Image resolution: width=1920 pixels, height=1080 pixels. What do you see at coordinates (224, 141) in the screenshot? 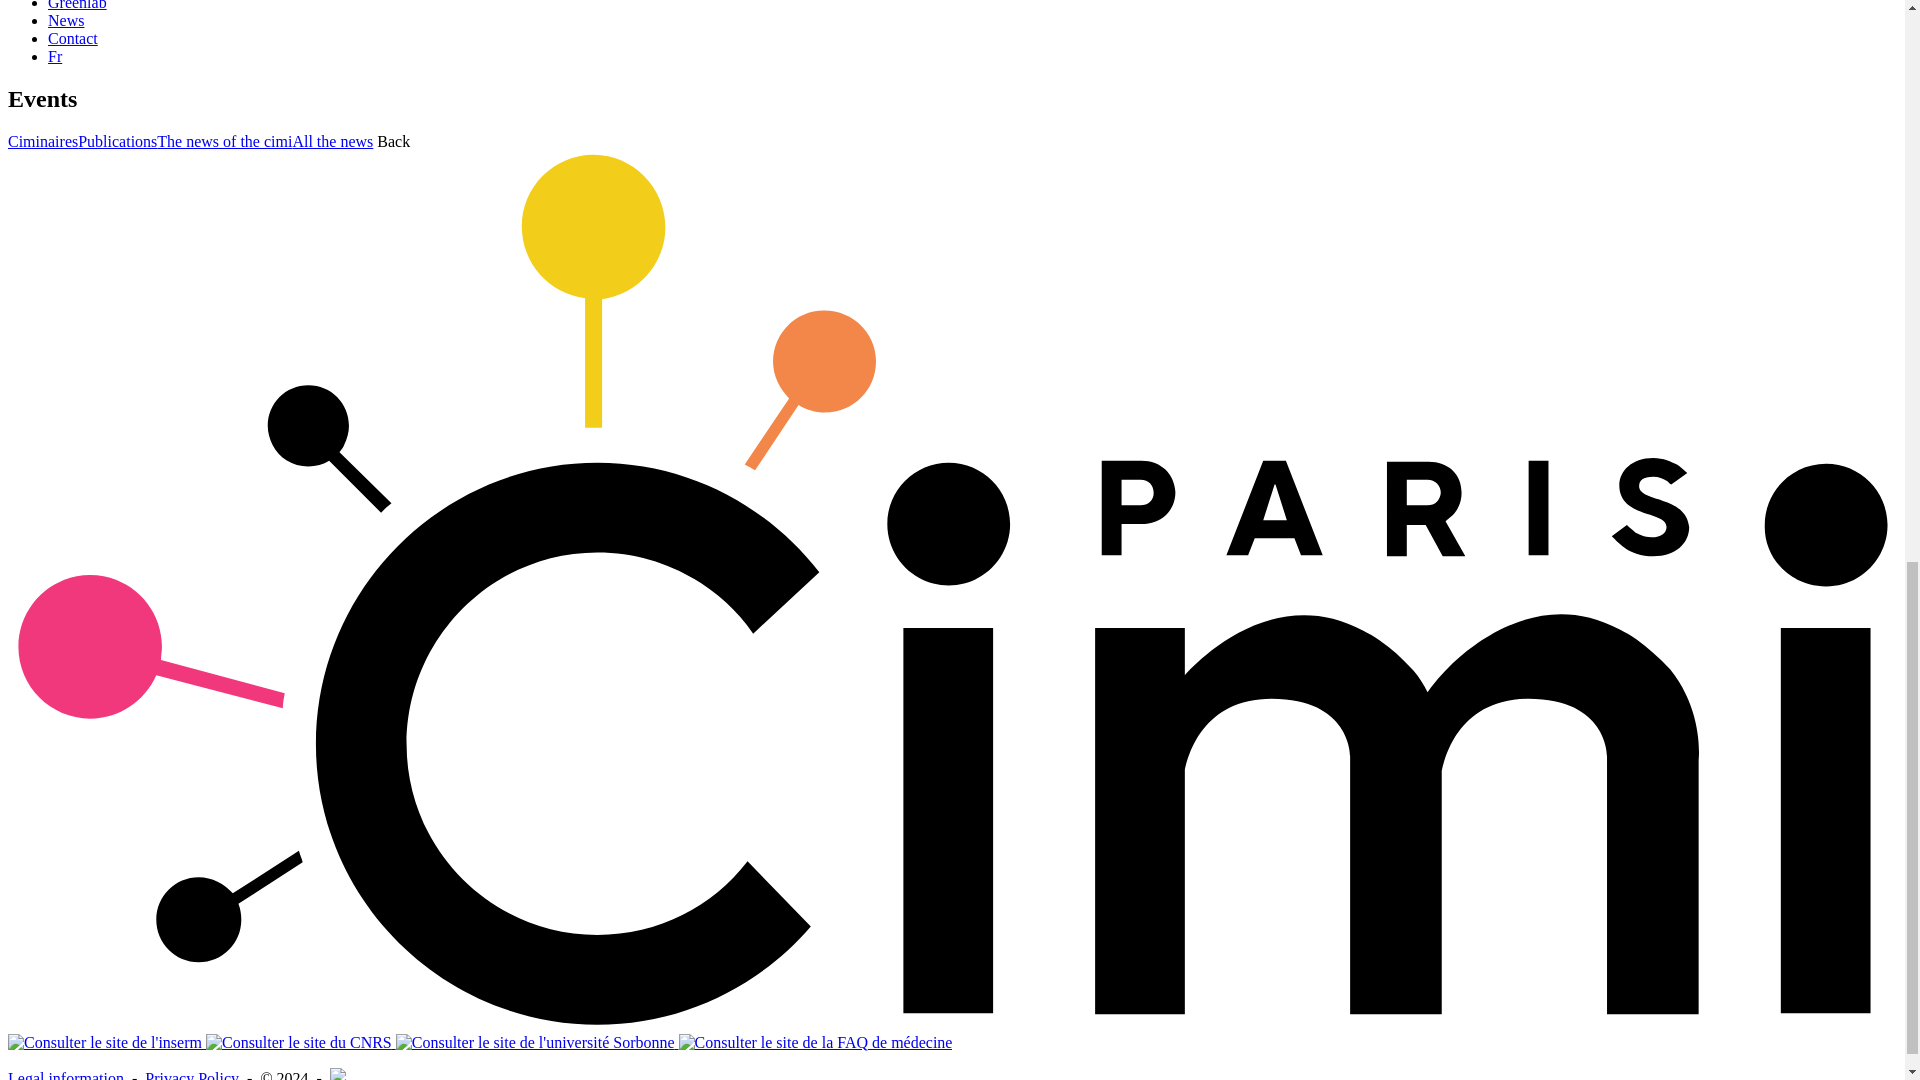
I see `The news of the cimi` at bounding box center [224, 141].